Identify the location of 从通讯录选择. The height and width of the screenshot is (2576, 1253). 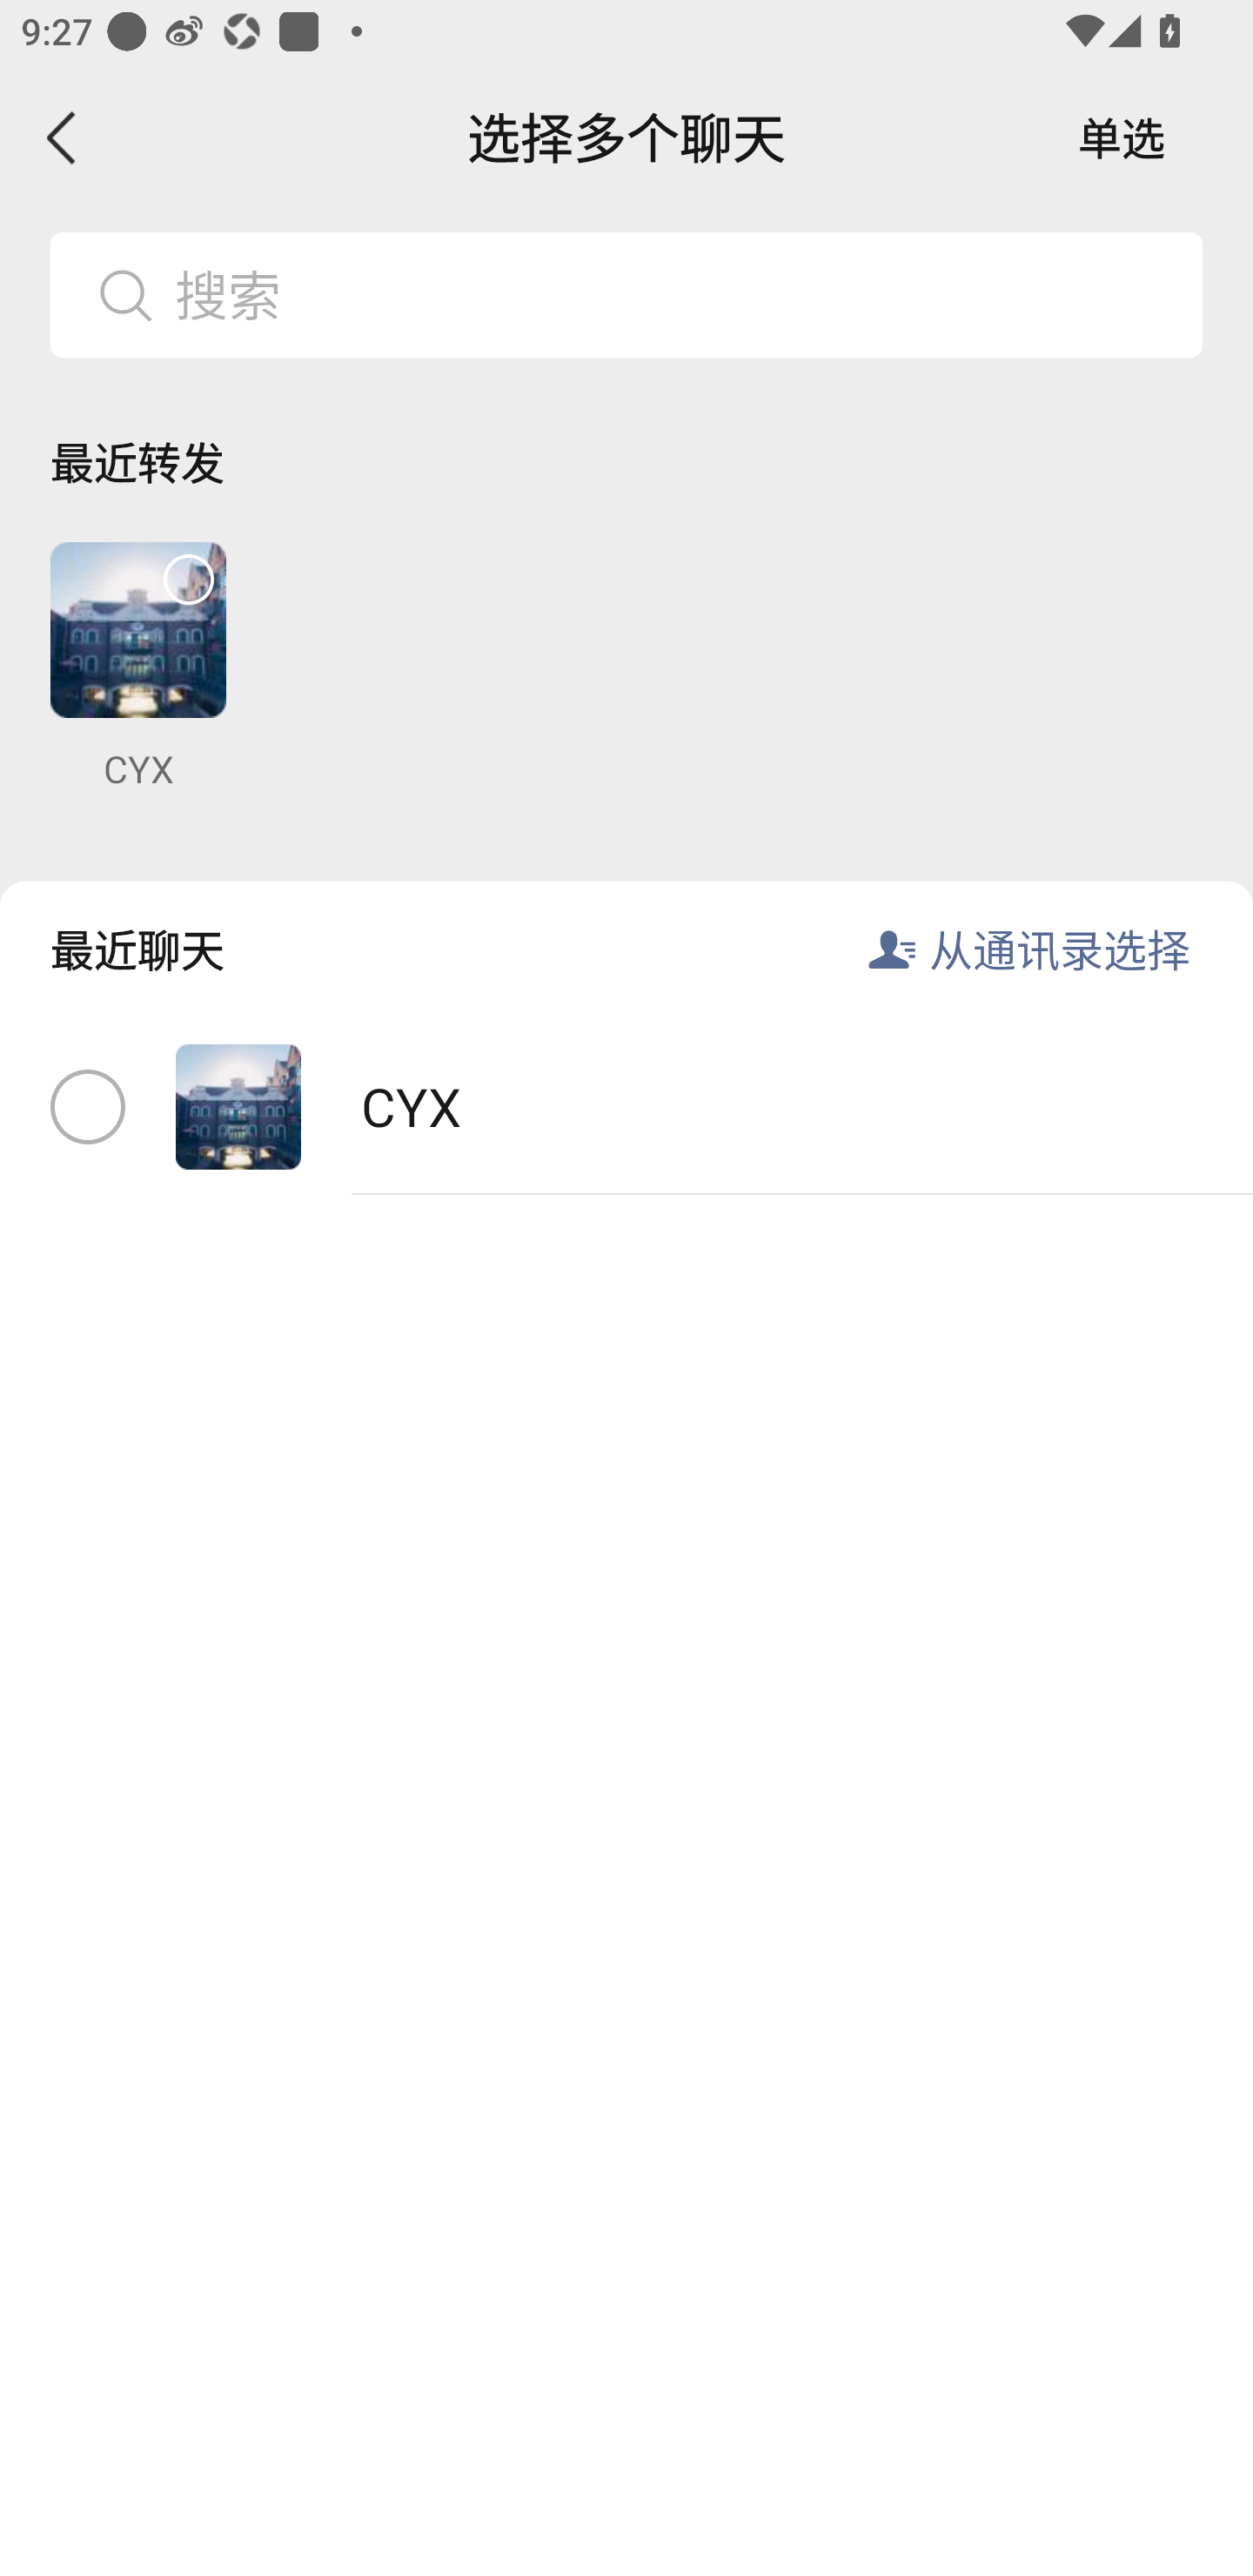
(1060, 949).